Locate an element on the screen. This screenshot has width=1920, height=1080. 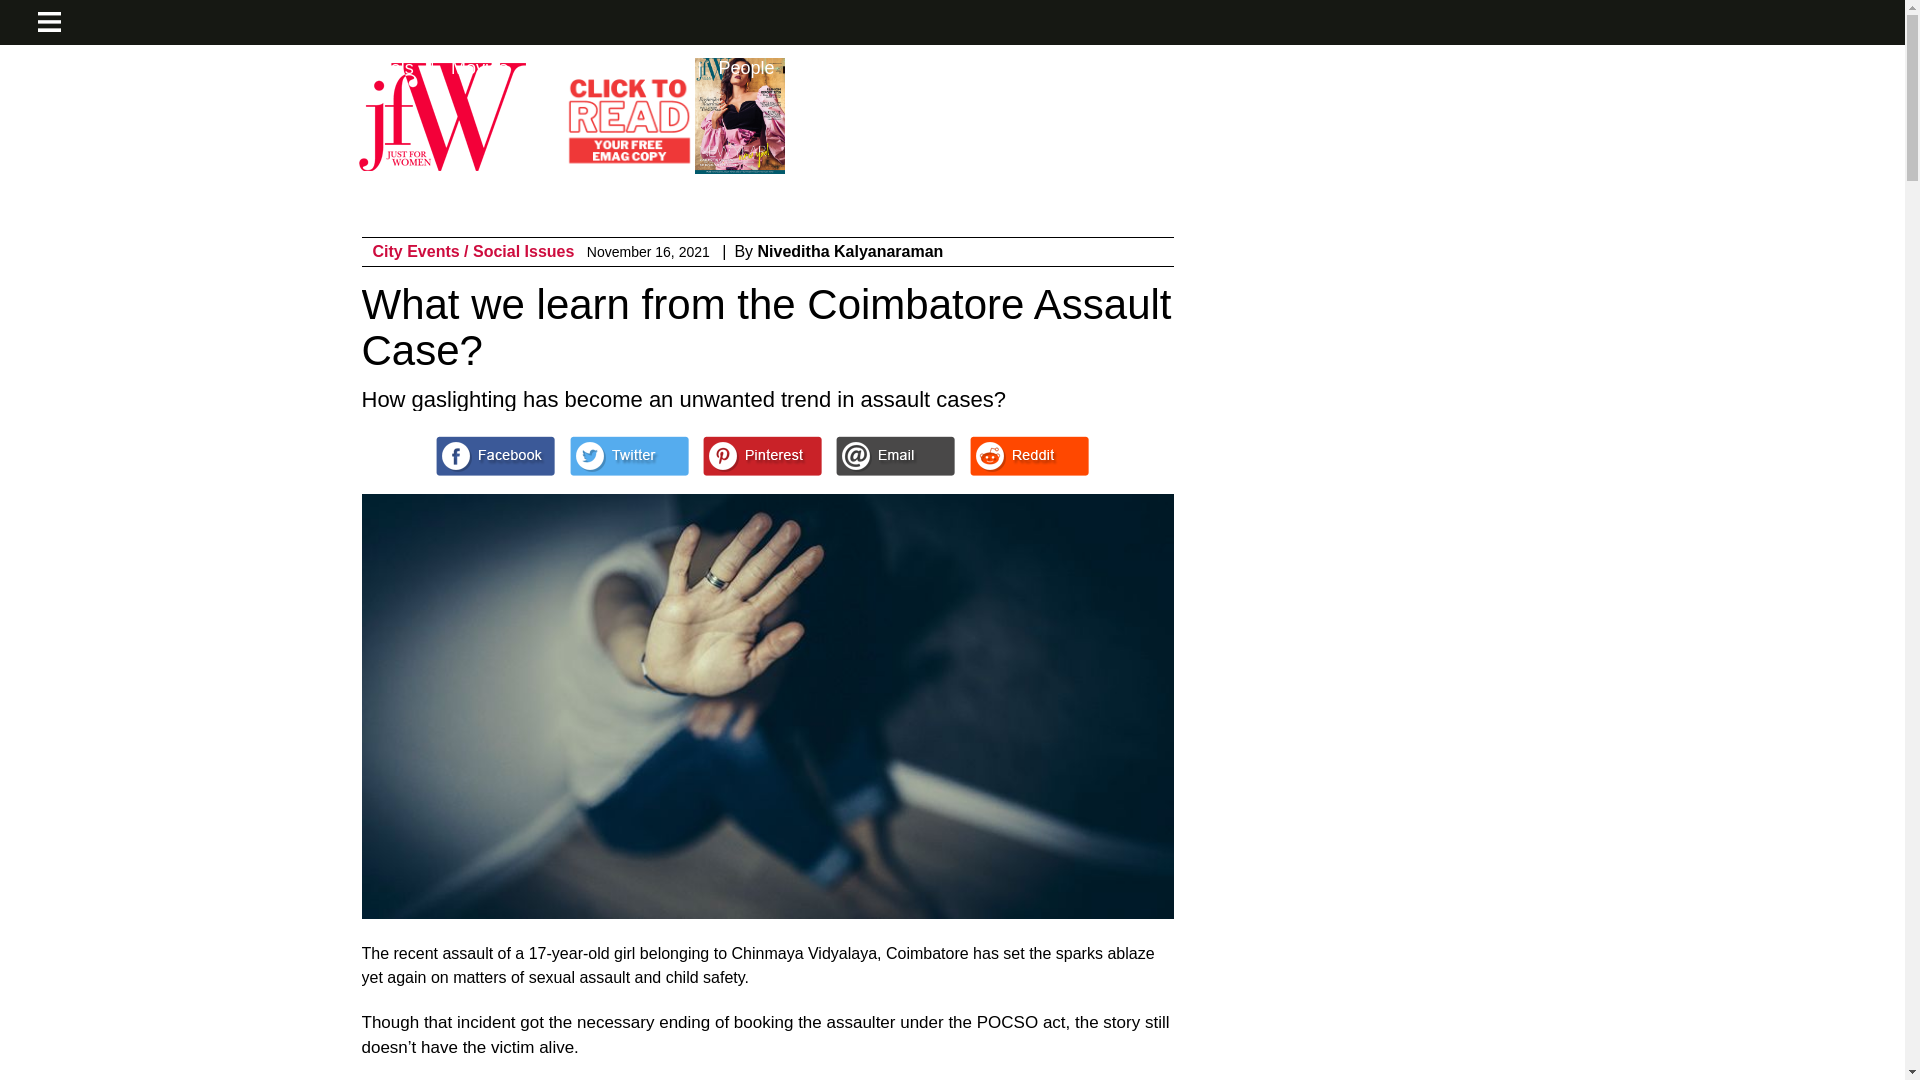
JFW Events is located at coordinates (220, 68).